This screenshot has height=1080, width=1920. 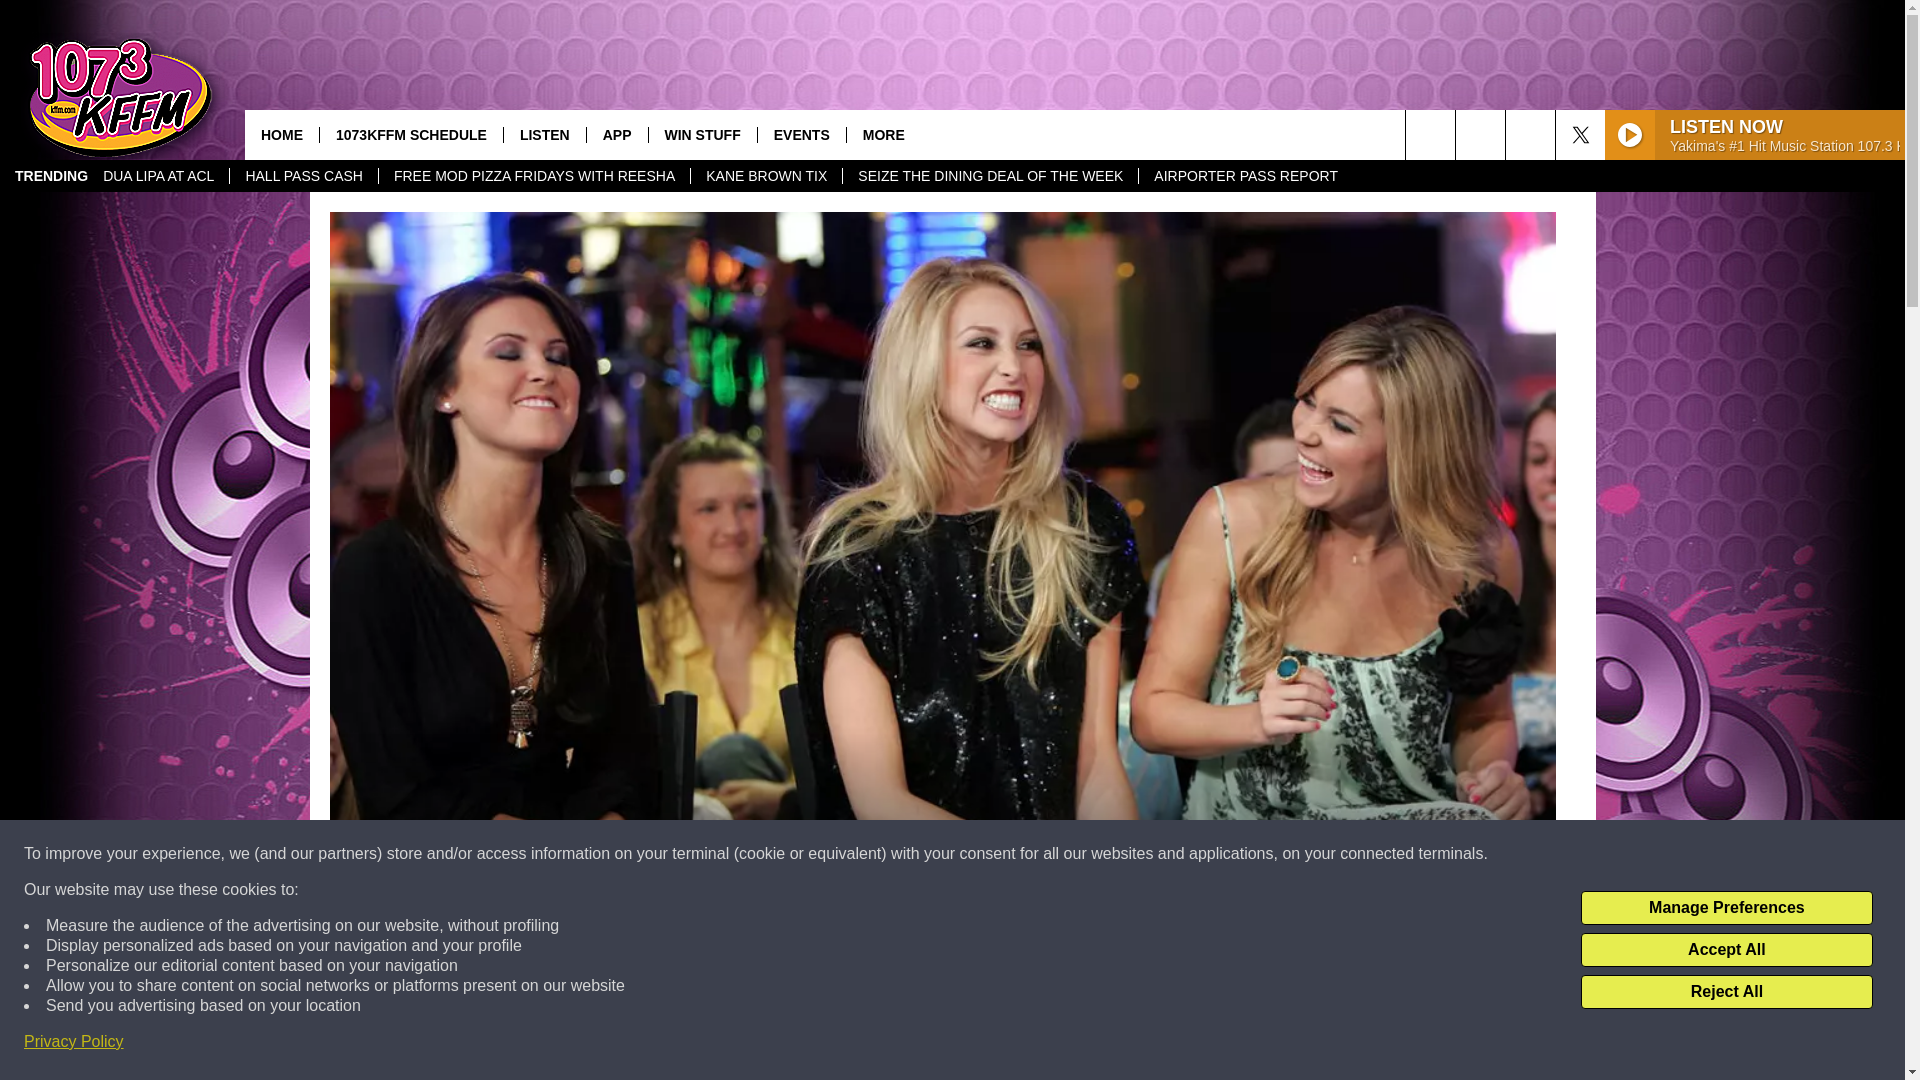 What do you see at coordinates (702, 134) in the screenshot?
I see `WIN STUFF` at bounding box center [702, 134].